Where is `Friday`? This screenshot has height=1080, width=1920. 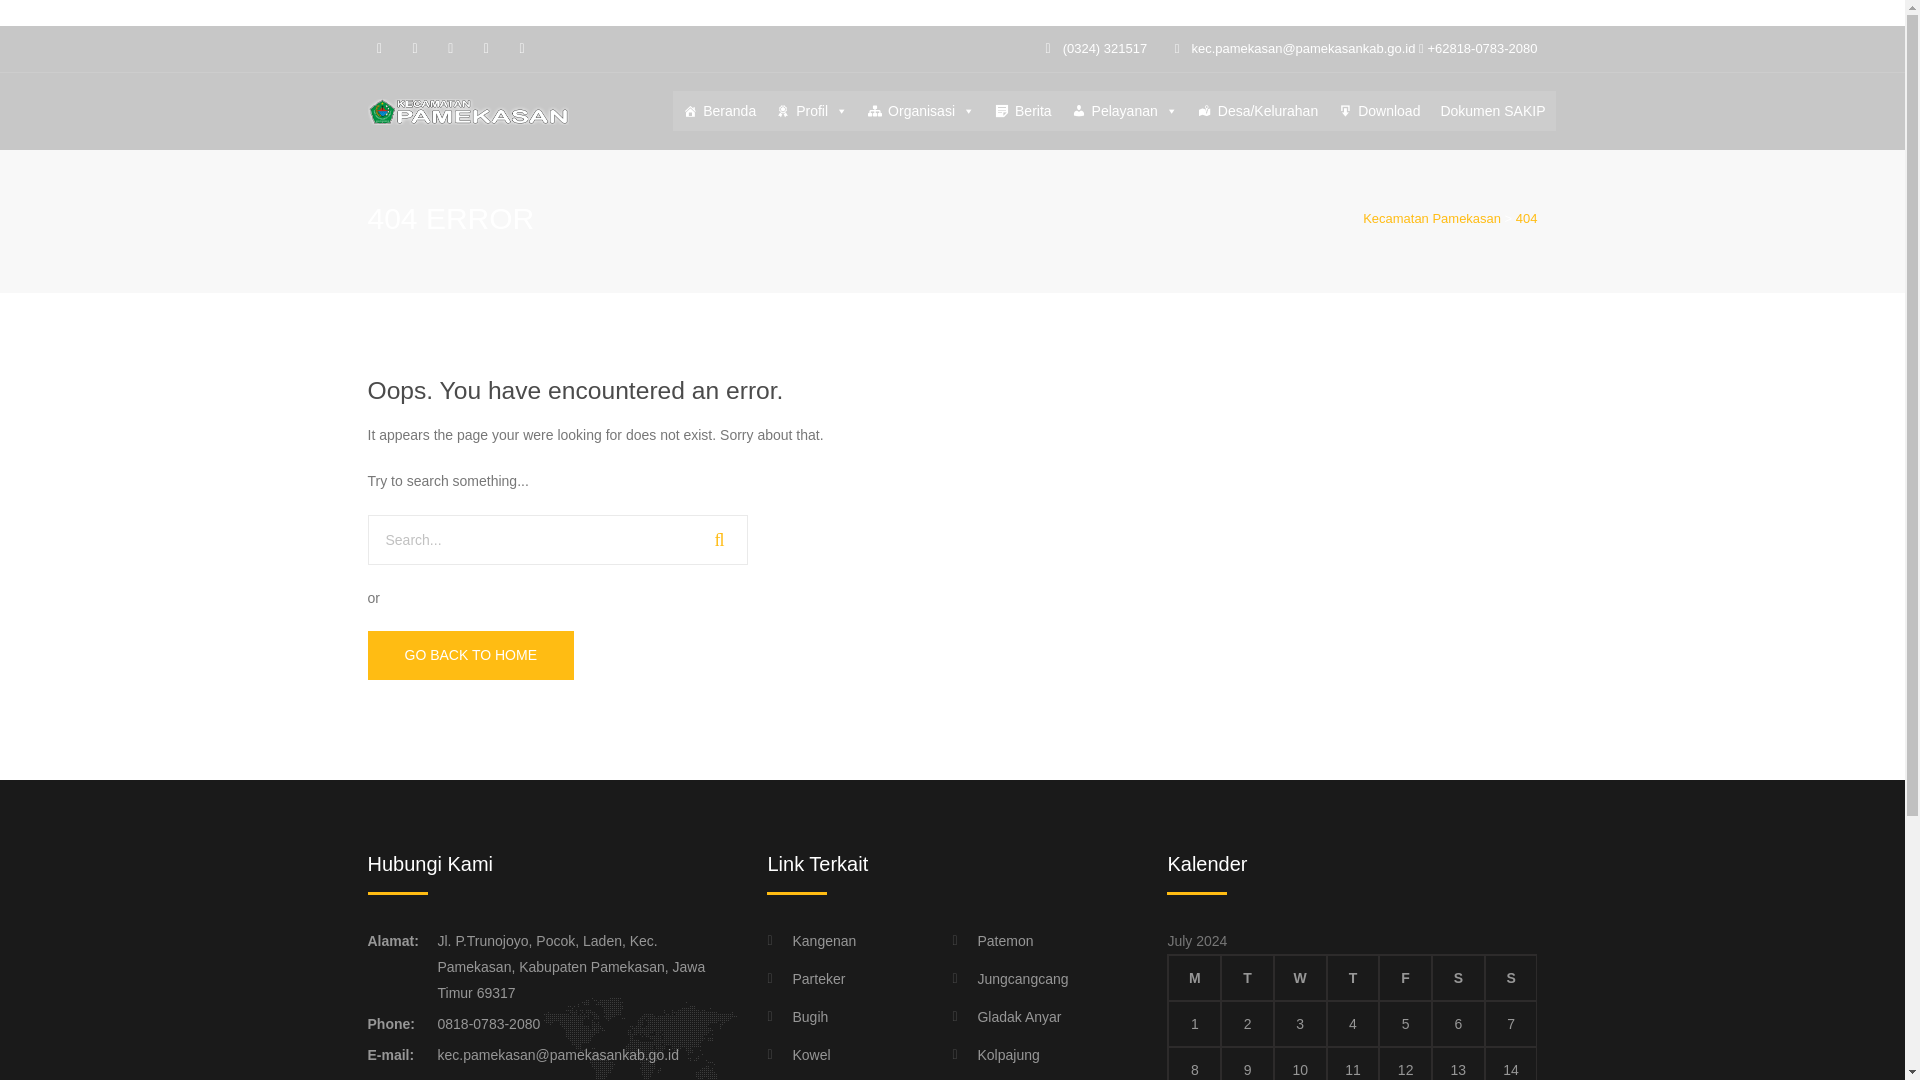 Friday is located at coordinates (1405, 978).